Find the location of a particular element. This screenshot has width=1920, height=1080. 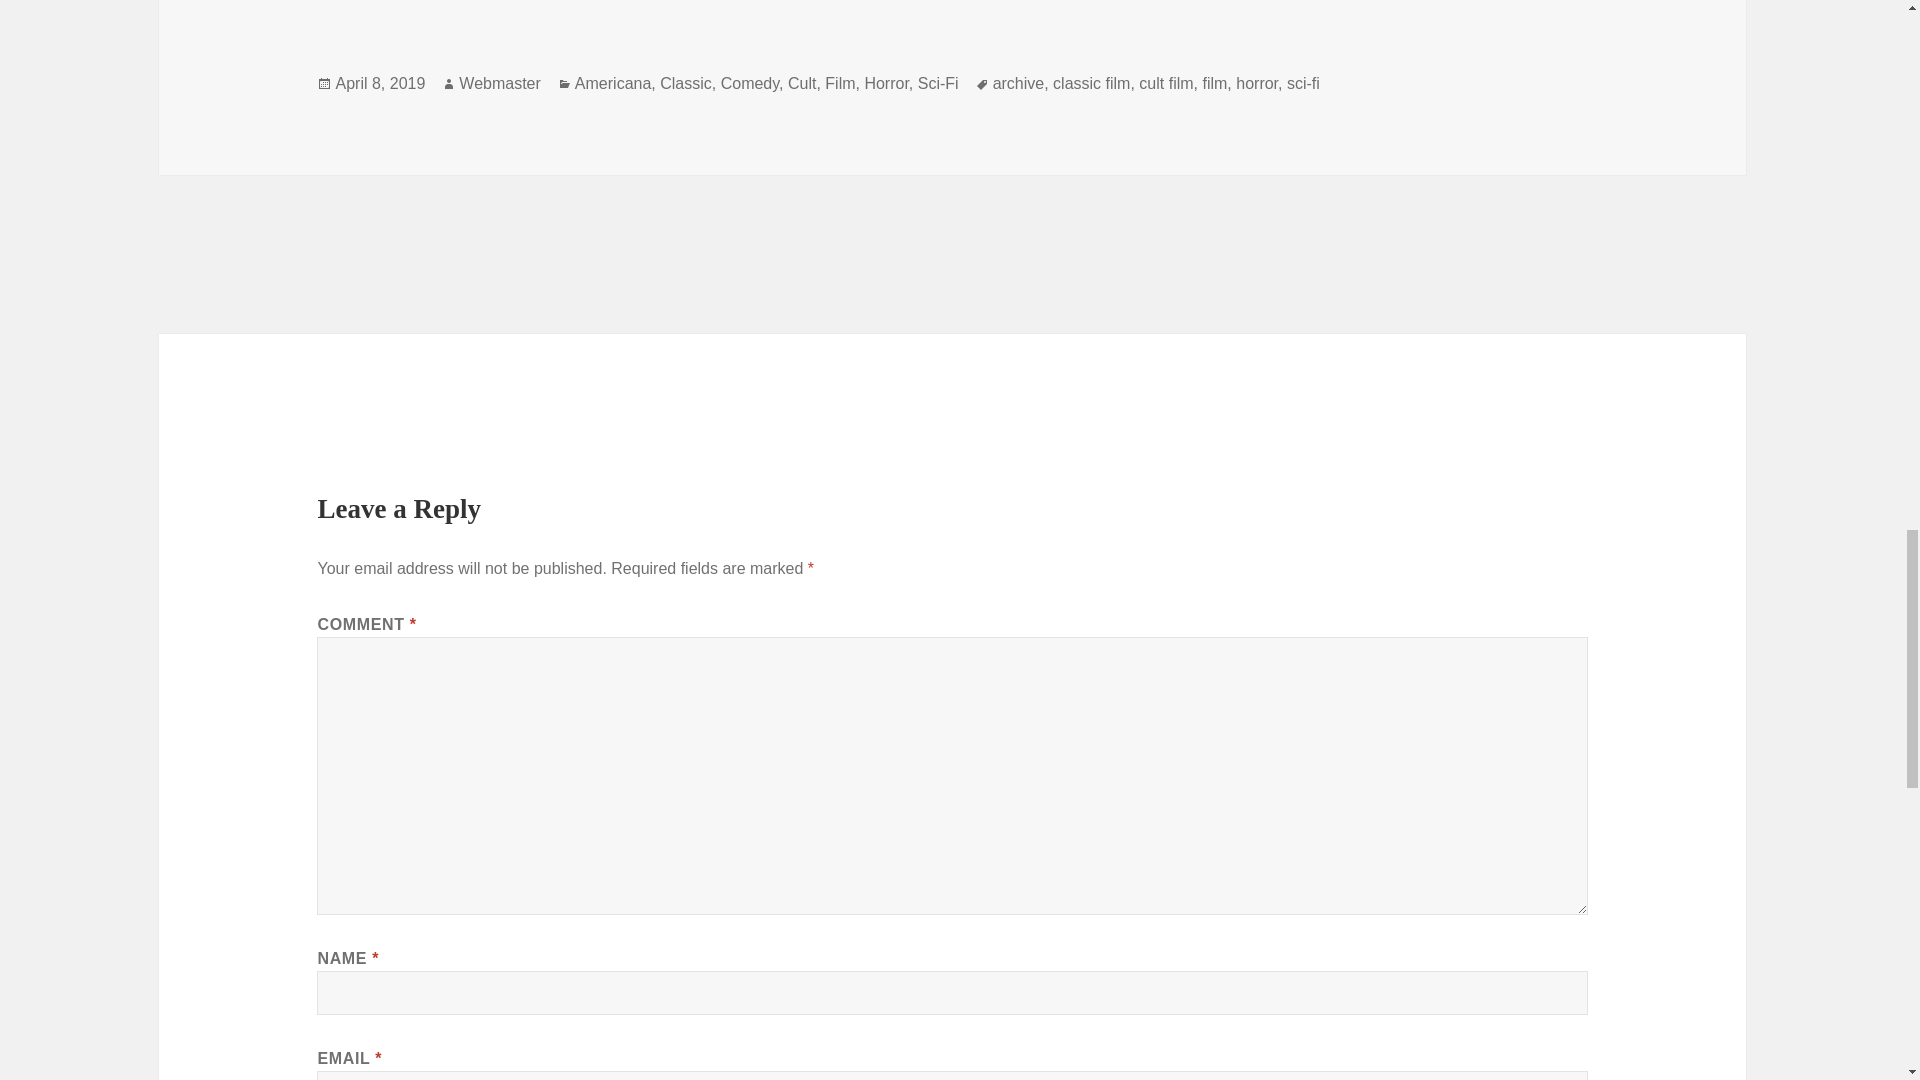

Film is located at coordinates (840, 83).